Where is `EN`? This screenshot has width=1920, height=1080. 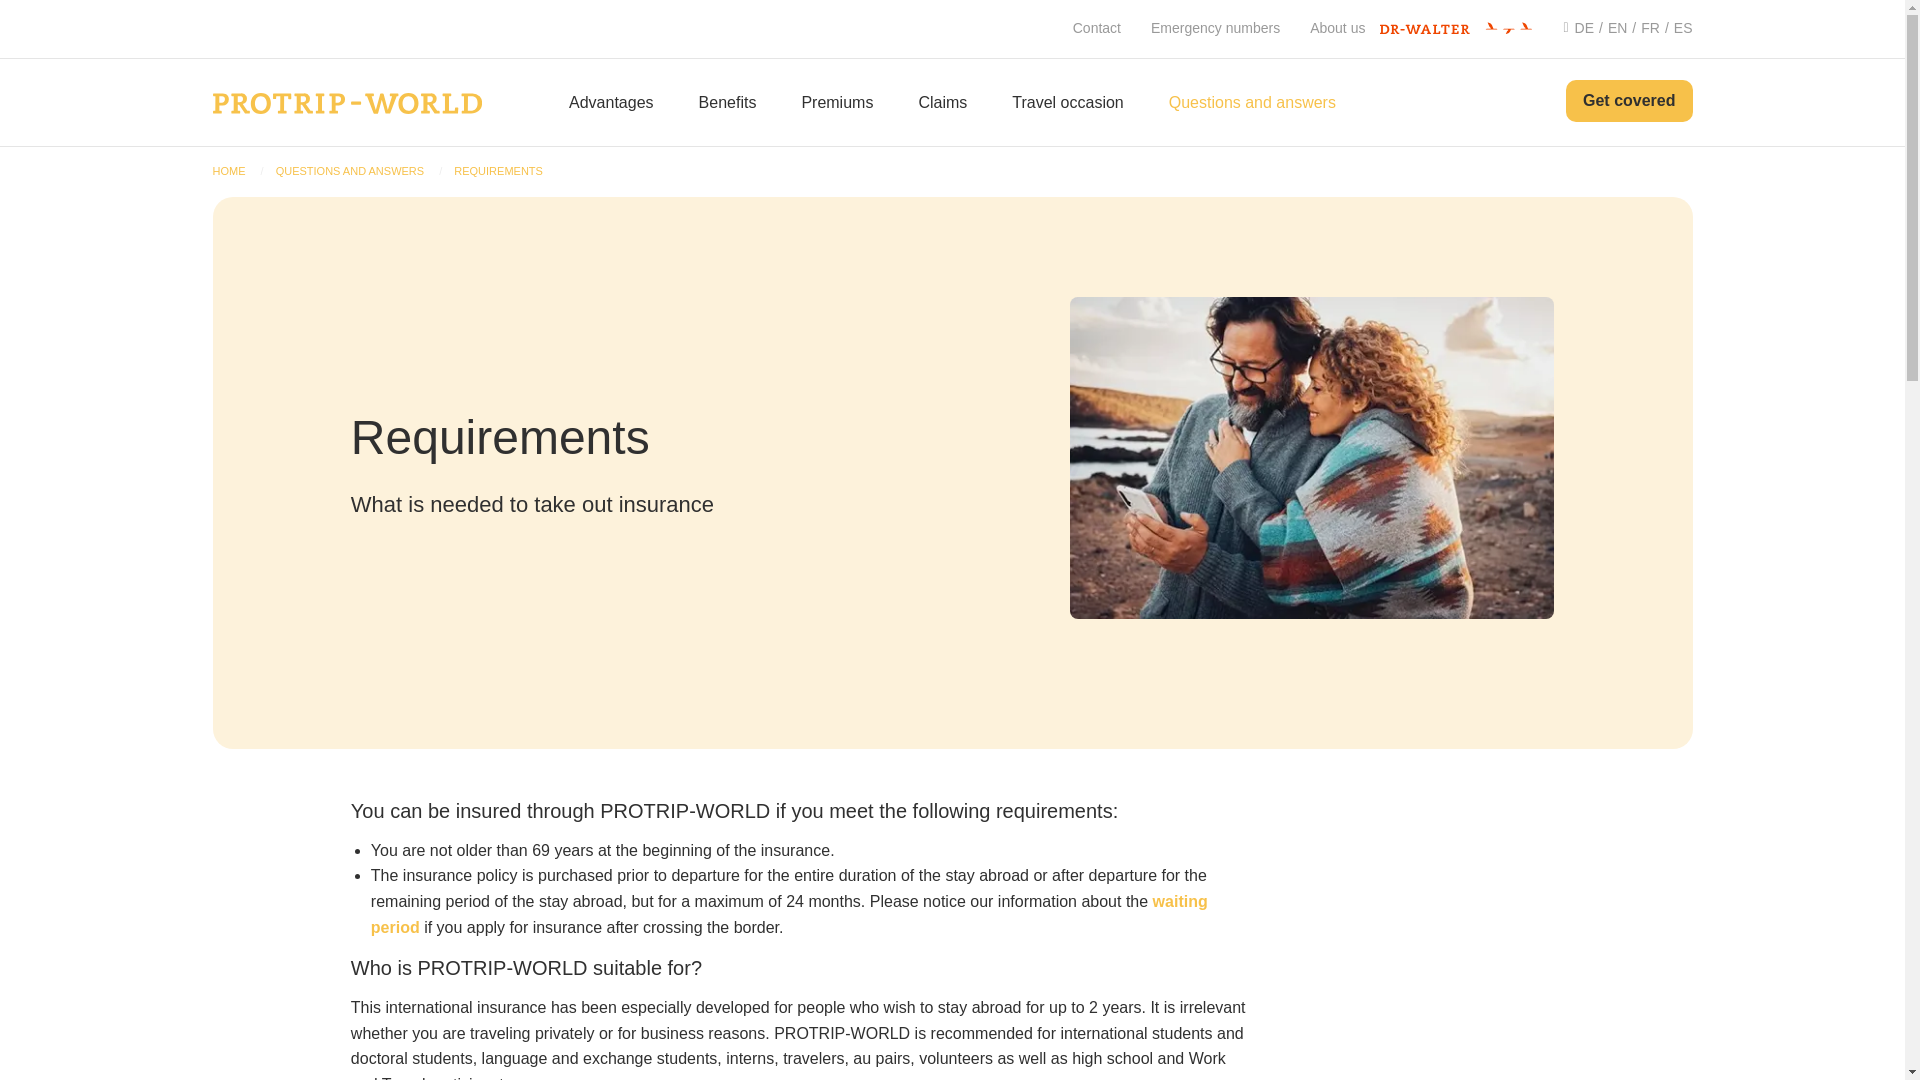 EN is located at coordinates (1610, 28).